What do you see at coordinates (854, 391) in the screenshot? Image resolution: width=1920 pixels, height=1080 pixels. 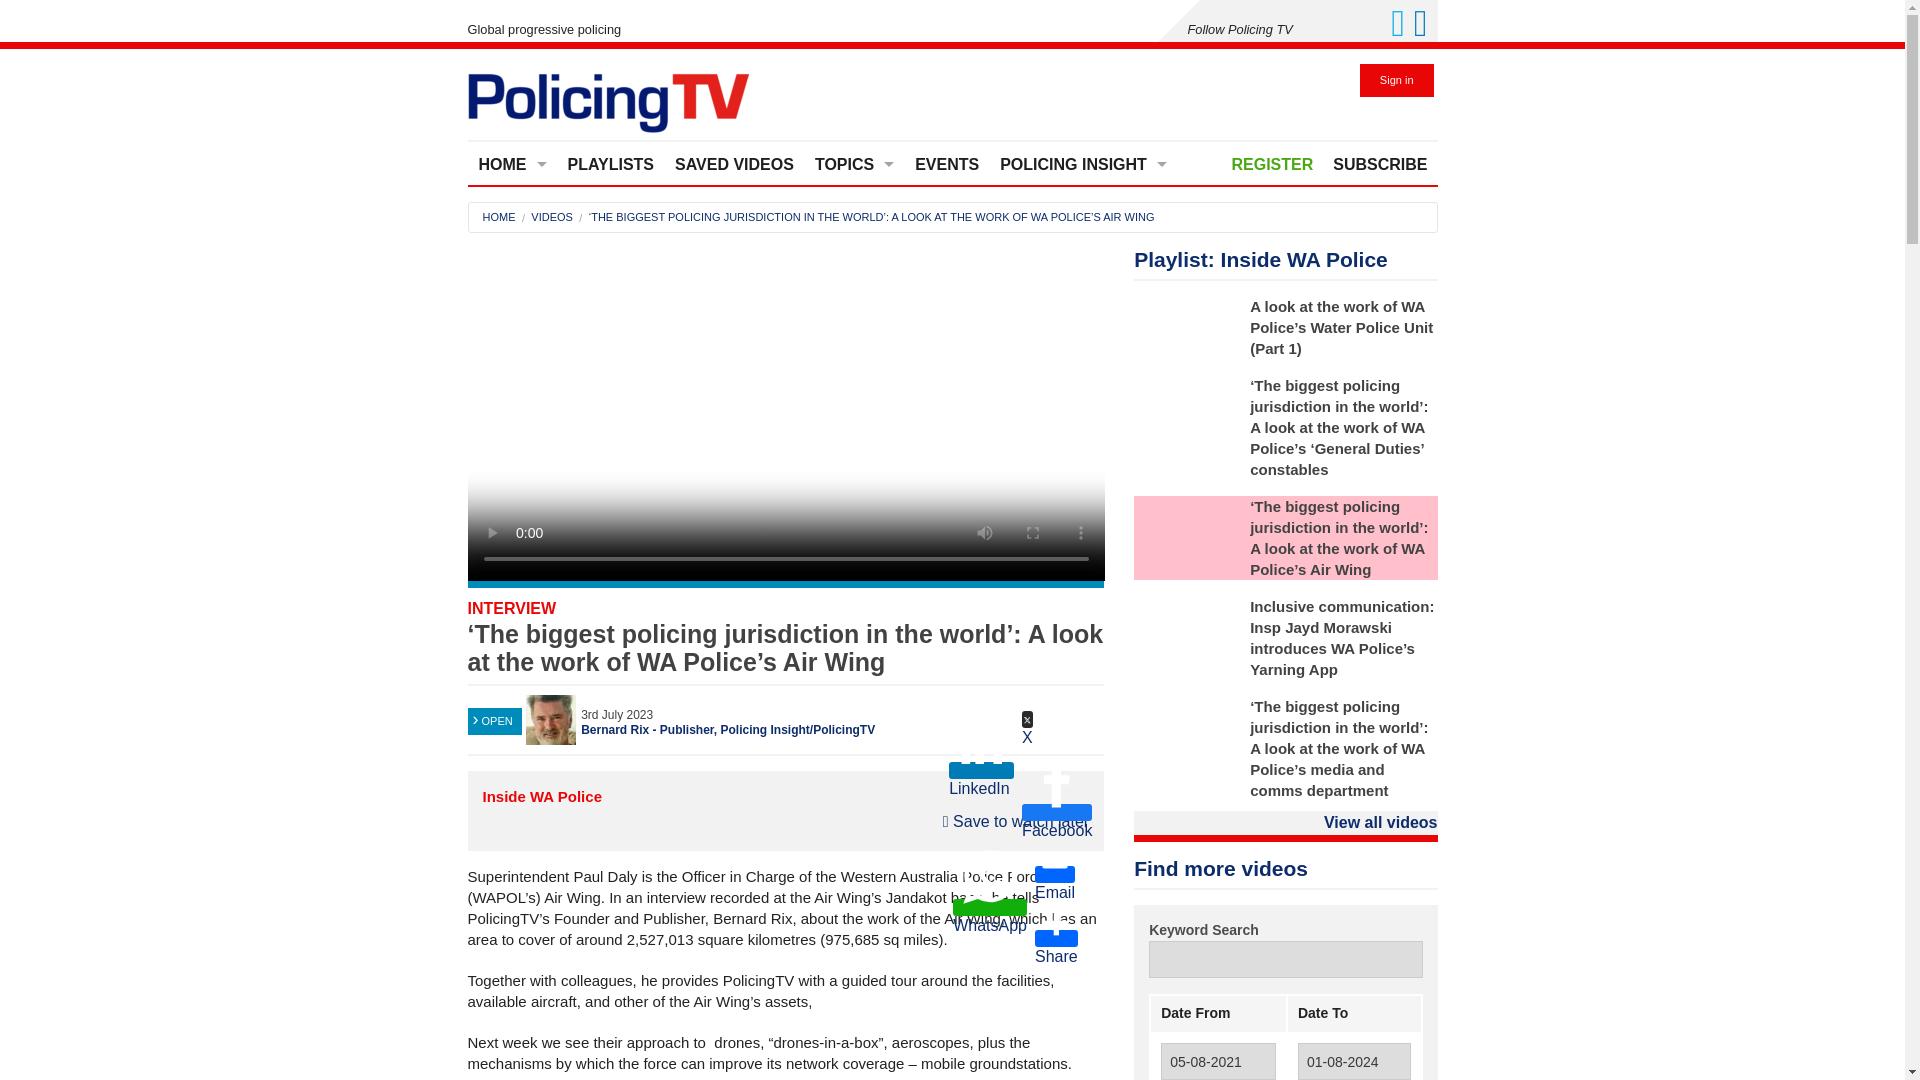 I see `People Development` at bounding box center [854, 391].